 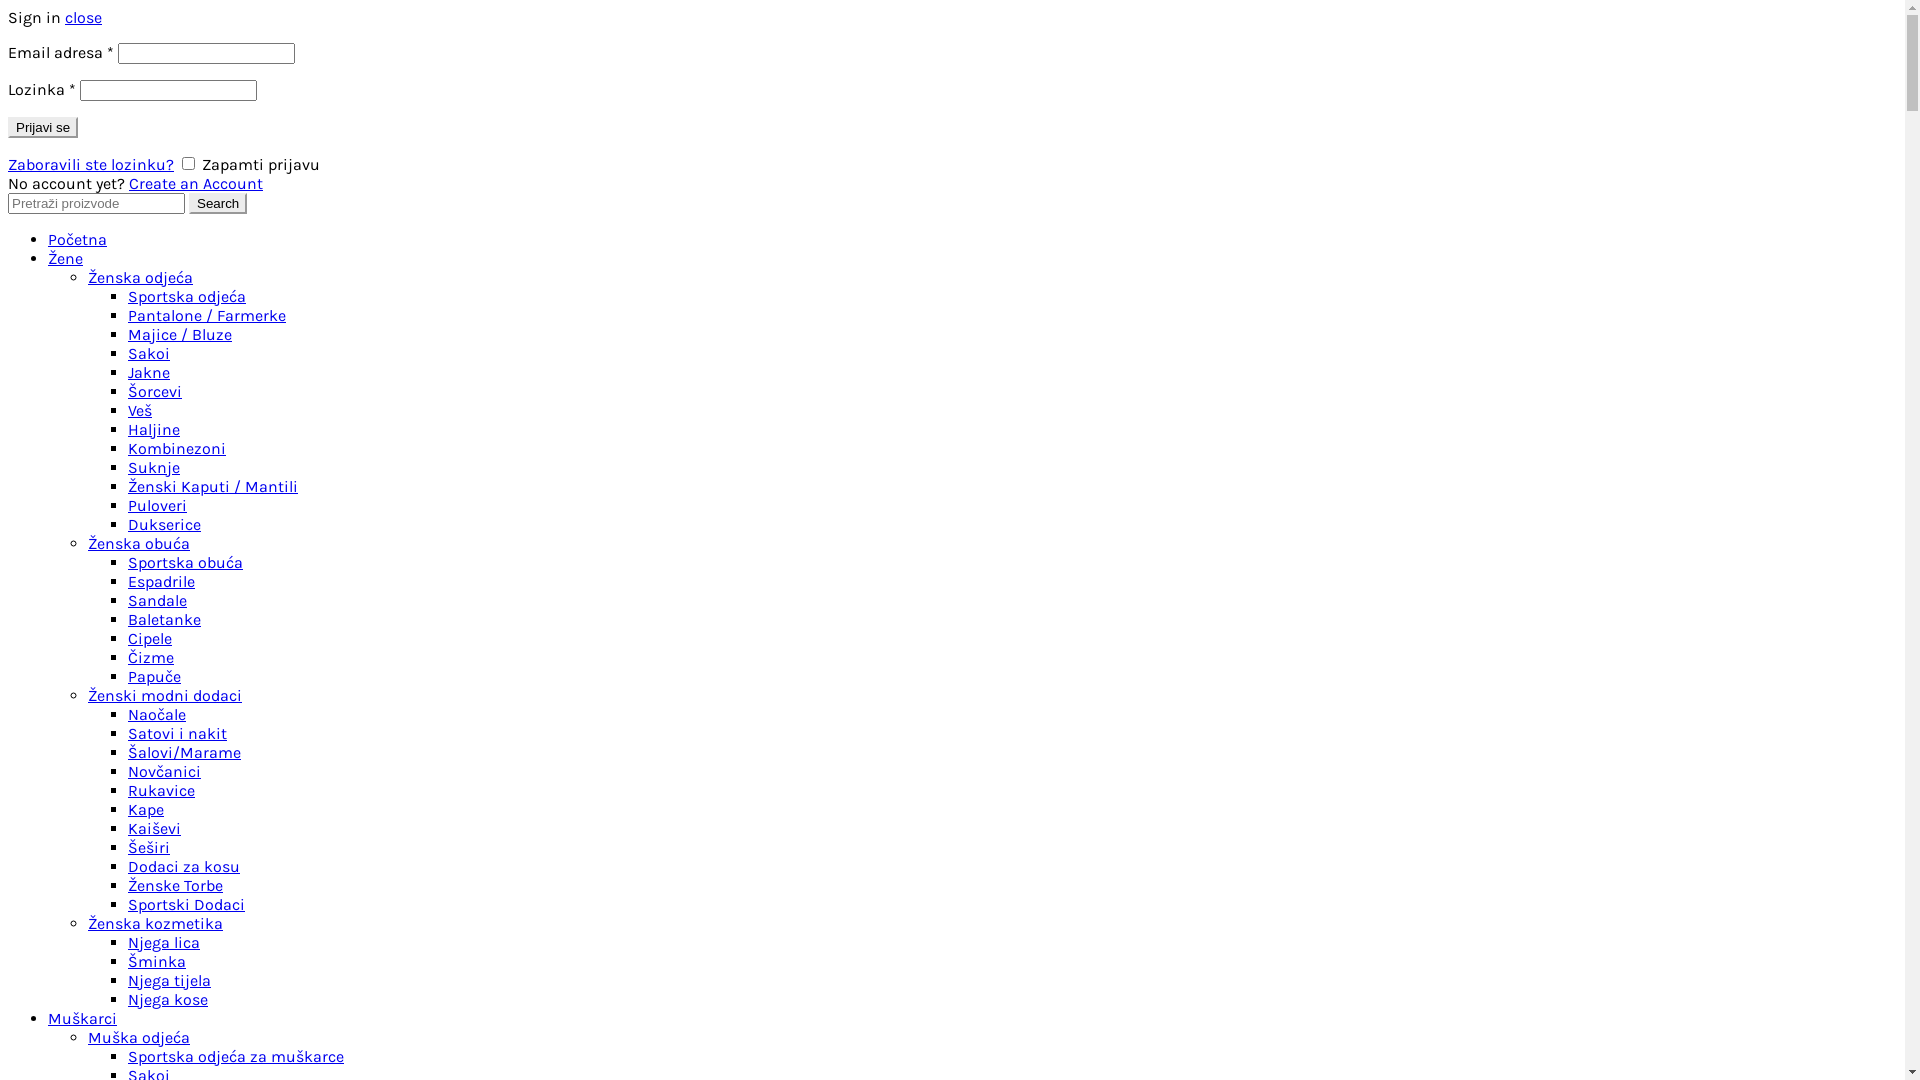 I want to click on Dodaci za kosu, so click(x=184, y=866).